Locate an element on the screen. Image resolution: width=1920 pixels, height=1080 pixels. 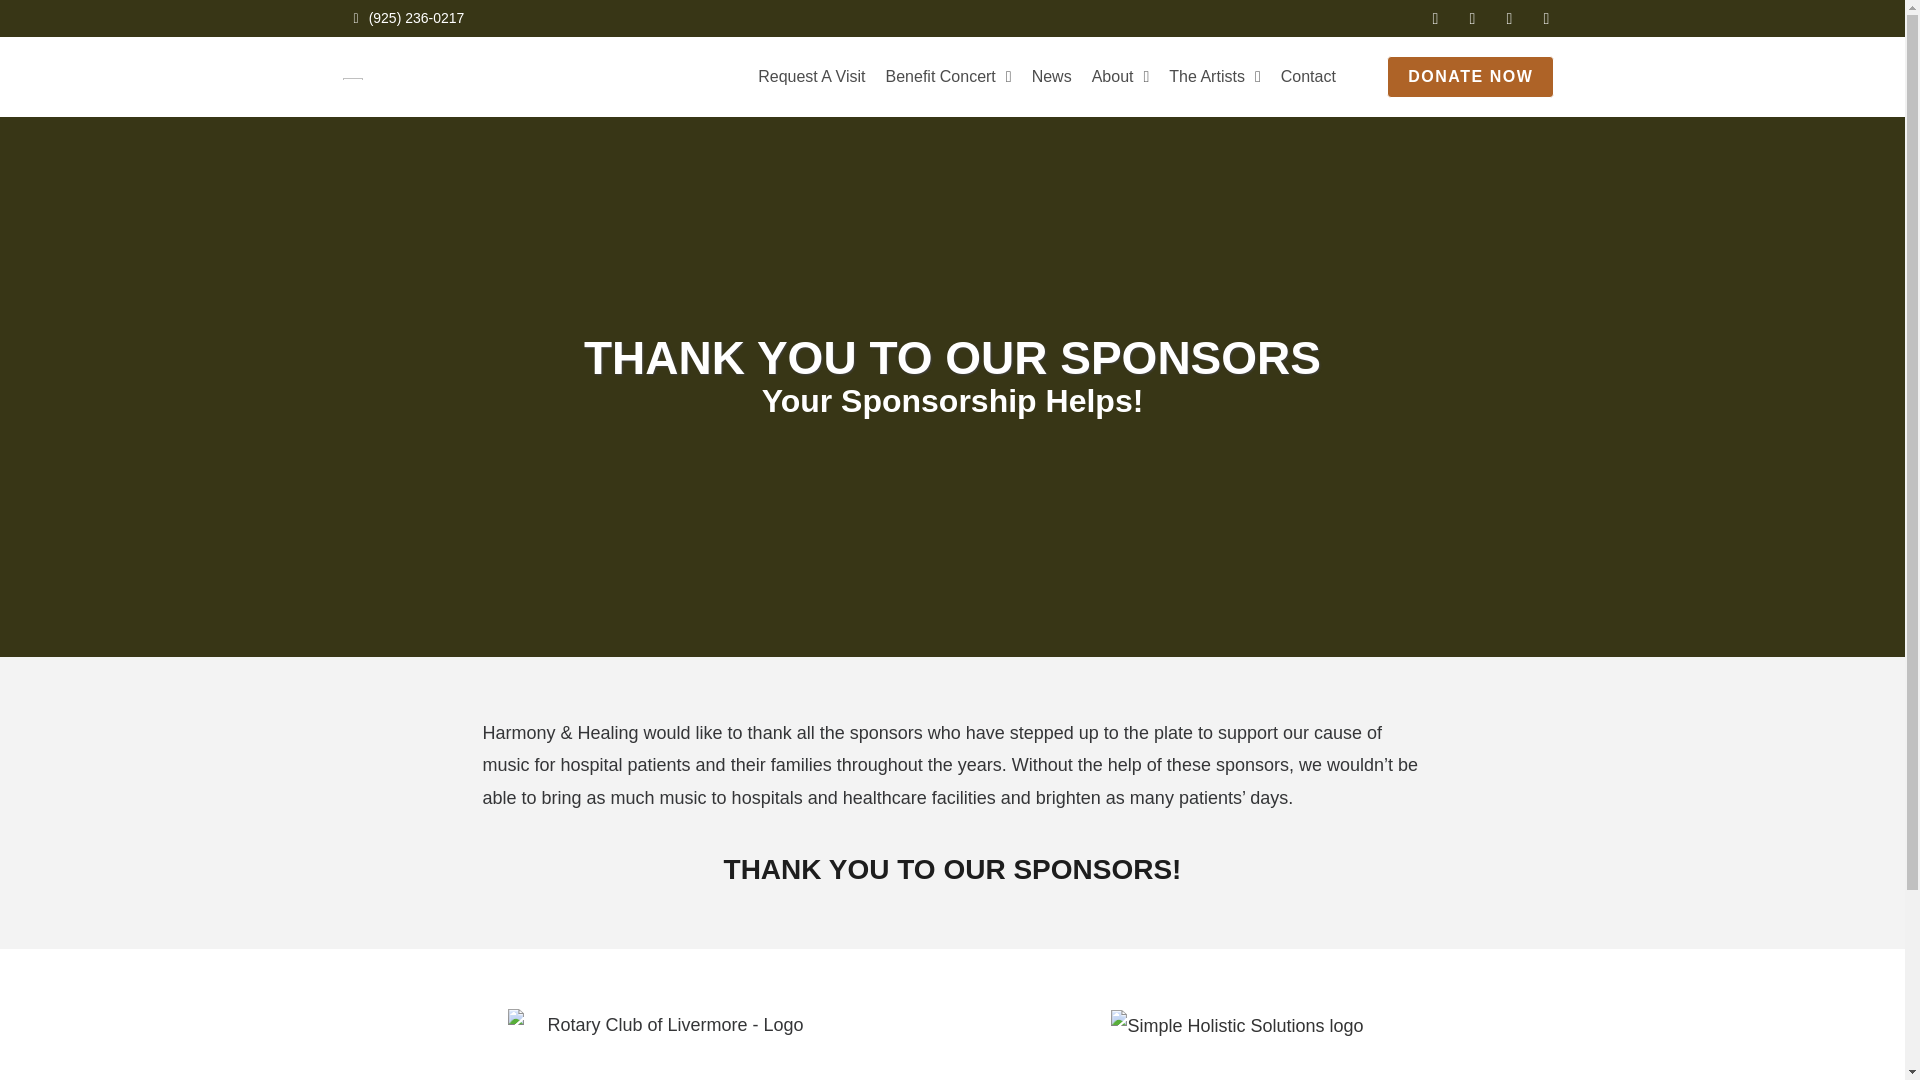
simple-holistic-solutions is located at coordinates (1237, 1026).